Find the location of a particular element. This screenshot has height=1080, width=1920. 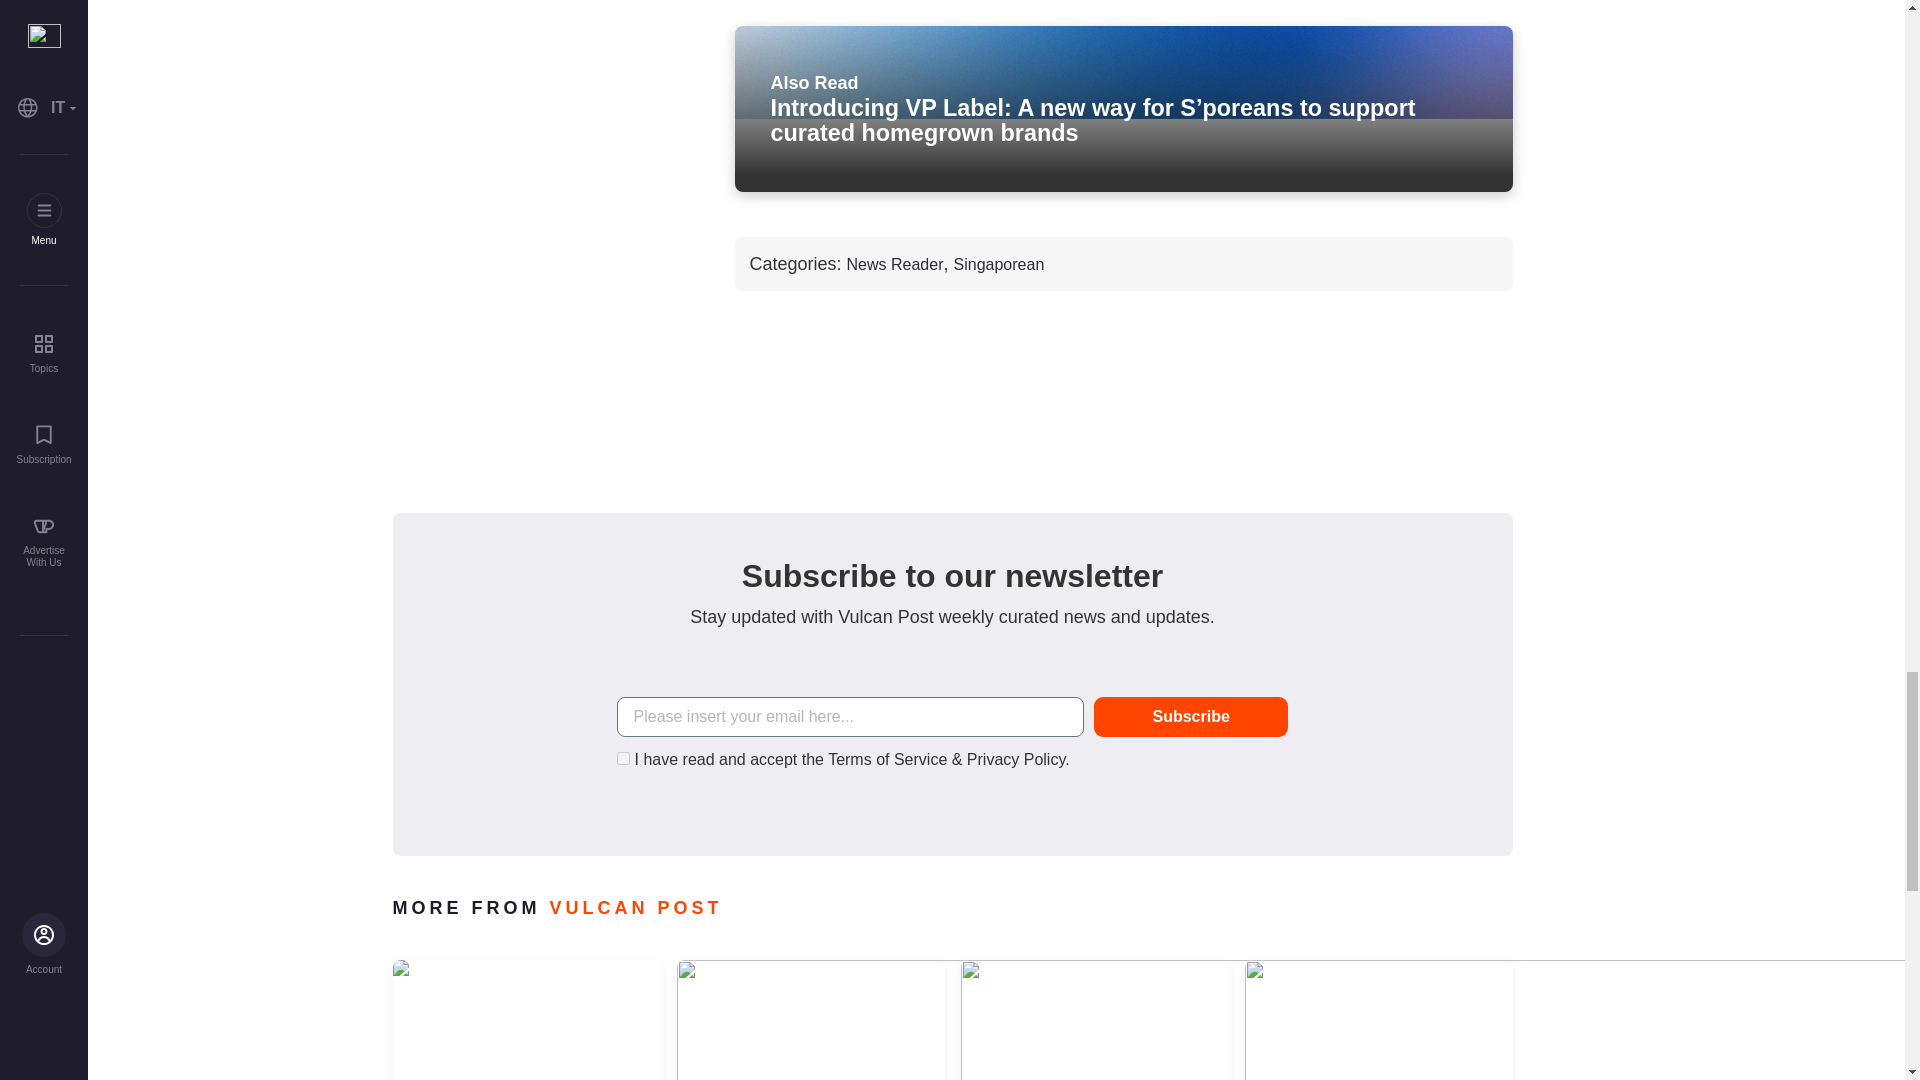

News Reader is located at coordinates (895, 264).